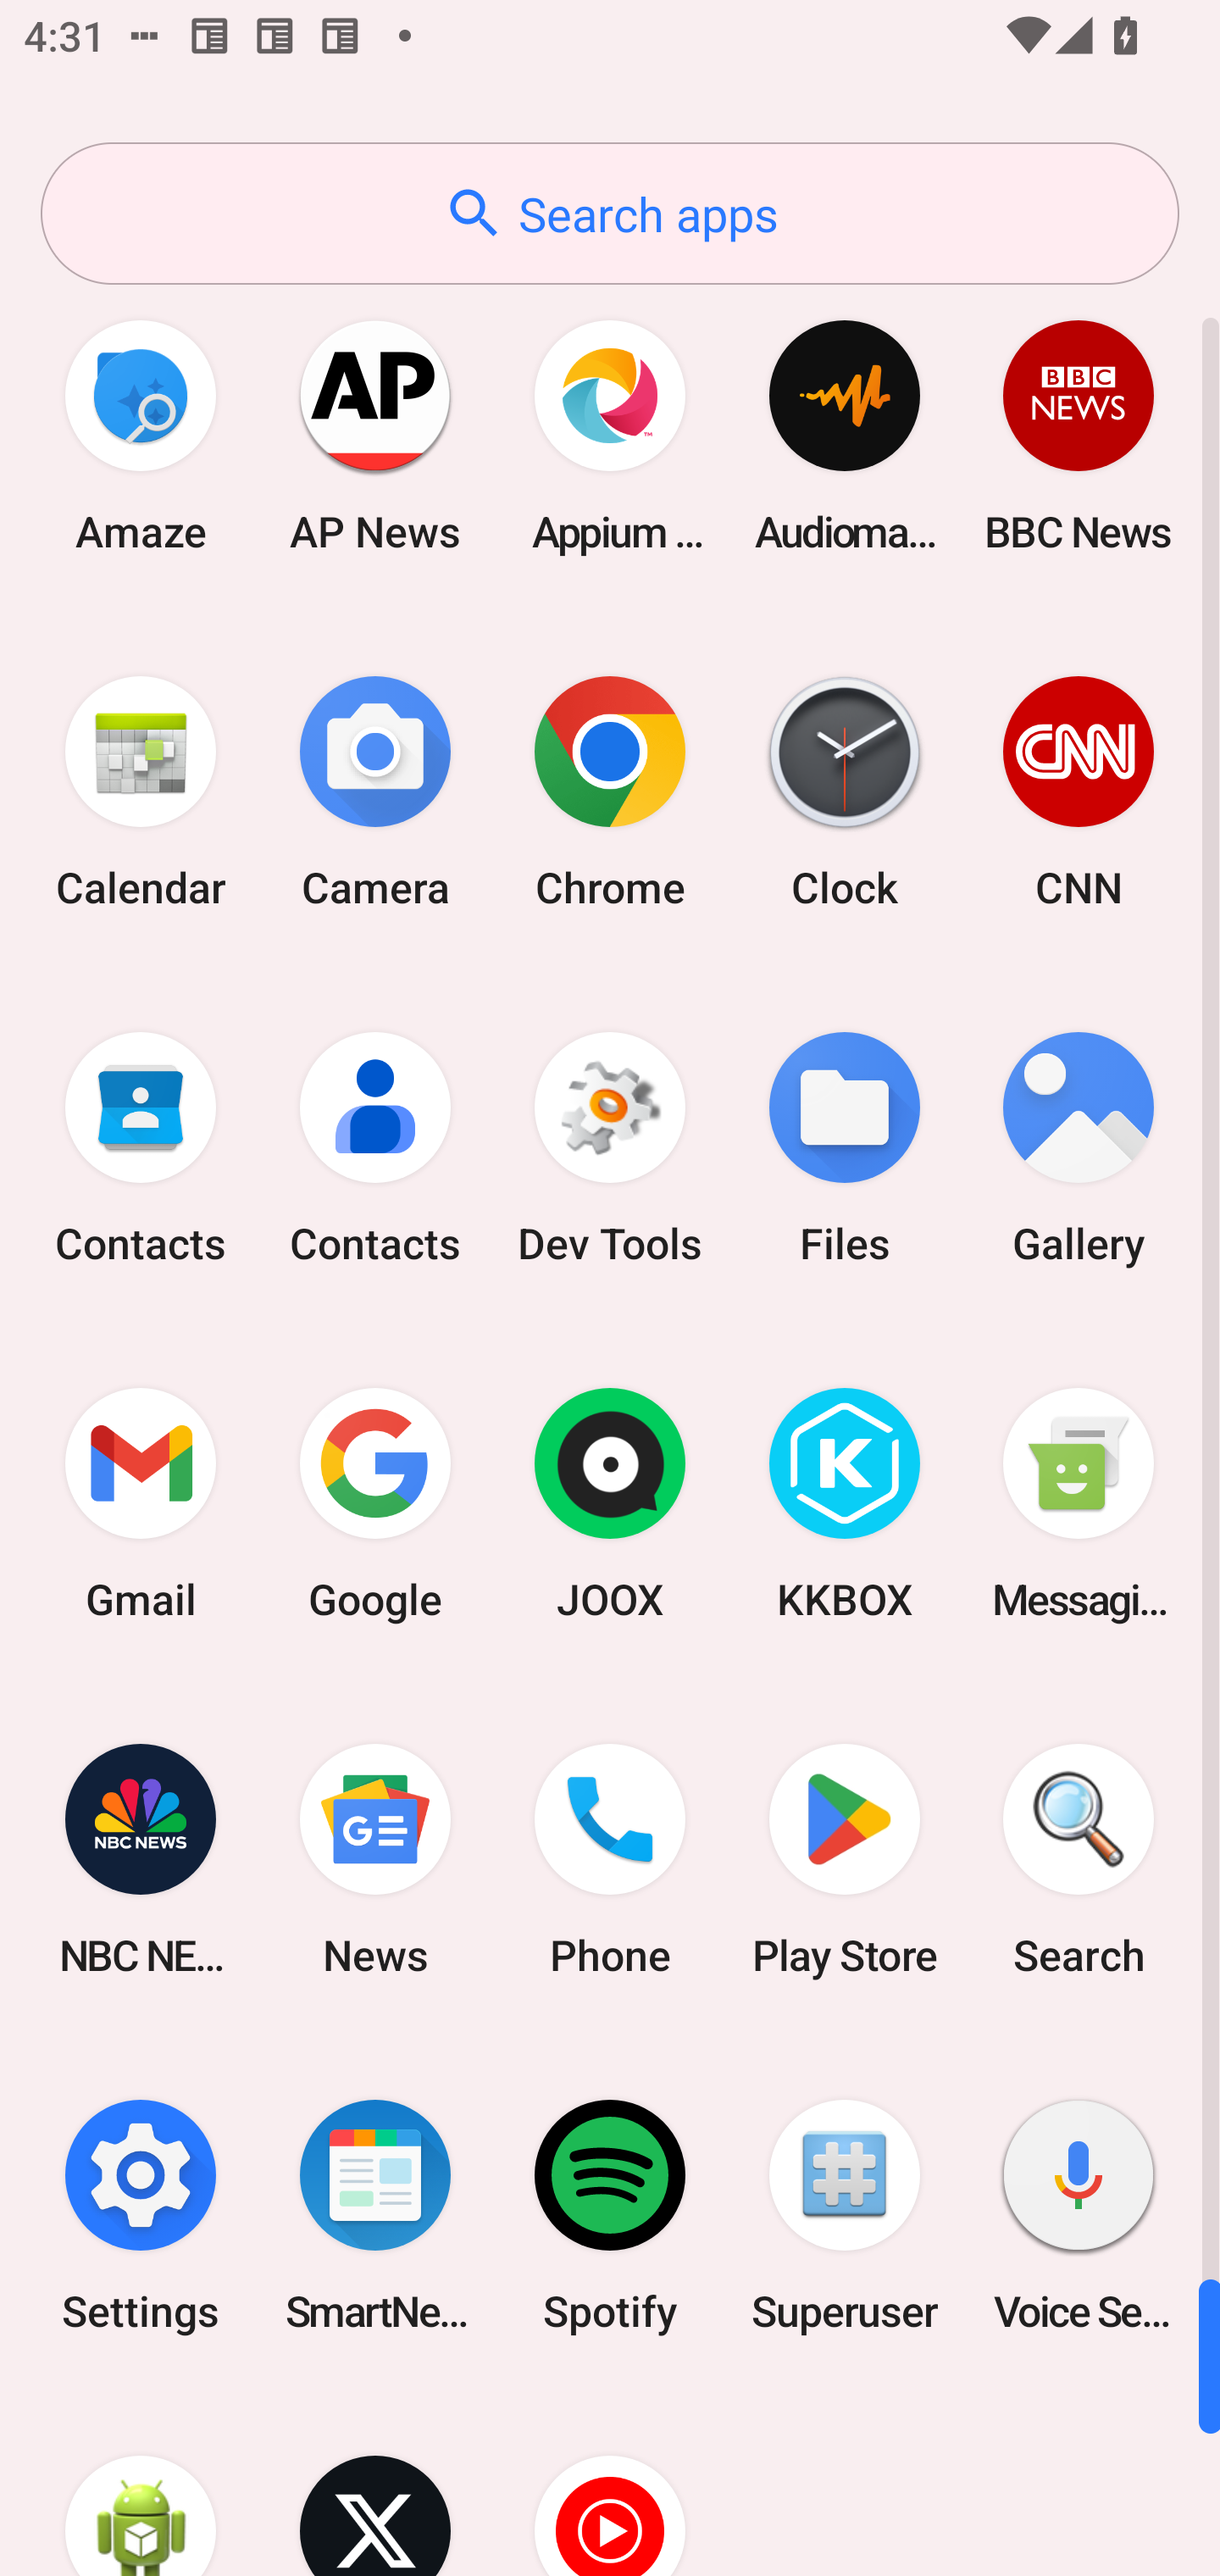 Image resolution: width=1220 pixels, height=2576 pixels. What do you see at coordinates (1079, 791) in the screenshot?
I see `CNN` at bounding box center [1079, 791].